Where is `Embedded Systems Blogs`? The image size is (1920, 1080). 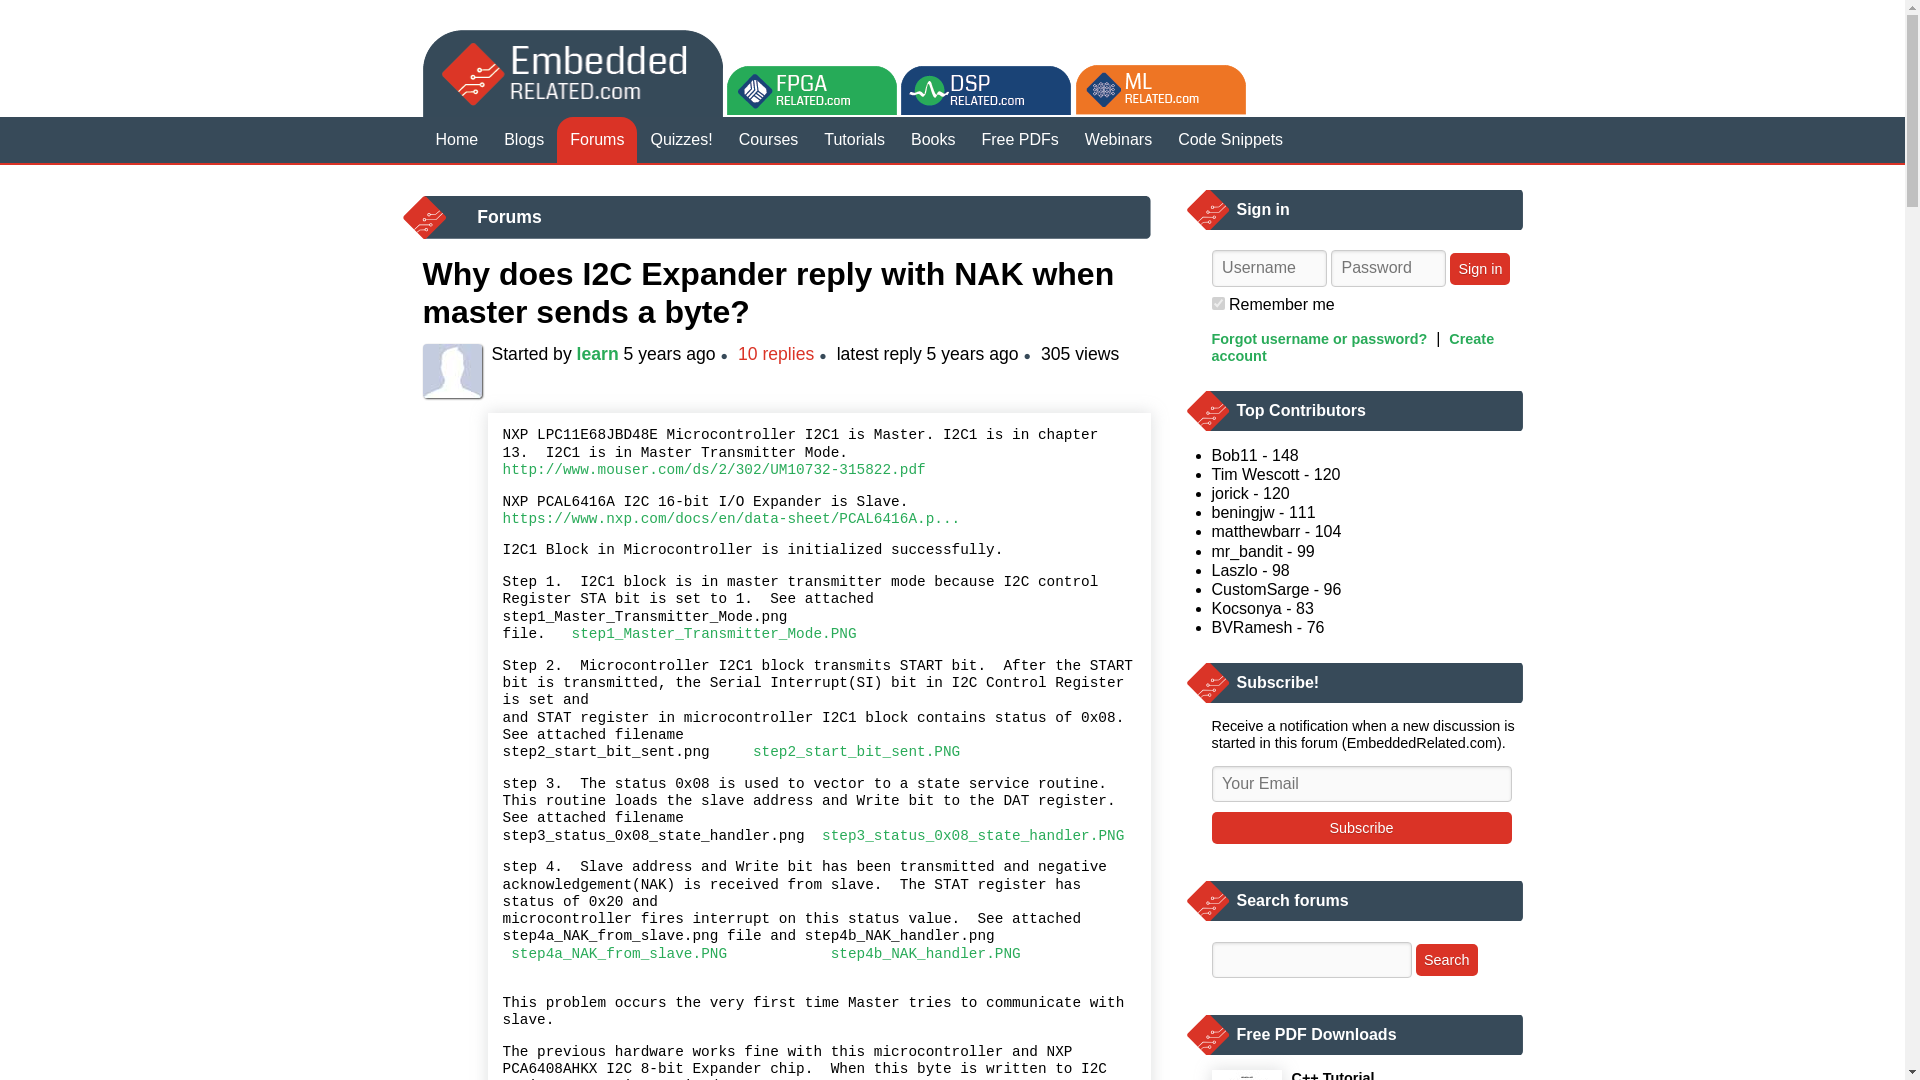
Embedded Systems Blogs is located at coordinates (524, 140).